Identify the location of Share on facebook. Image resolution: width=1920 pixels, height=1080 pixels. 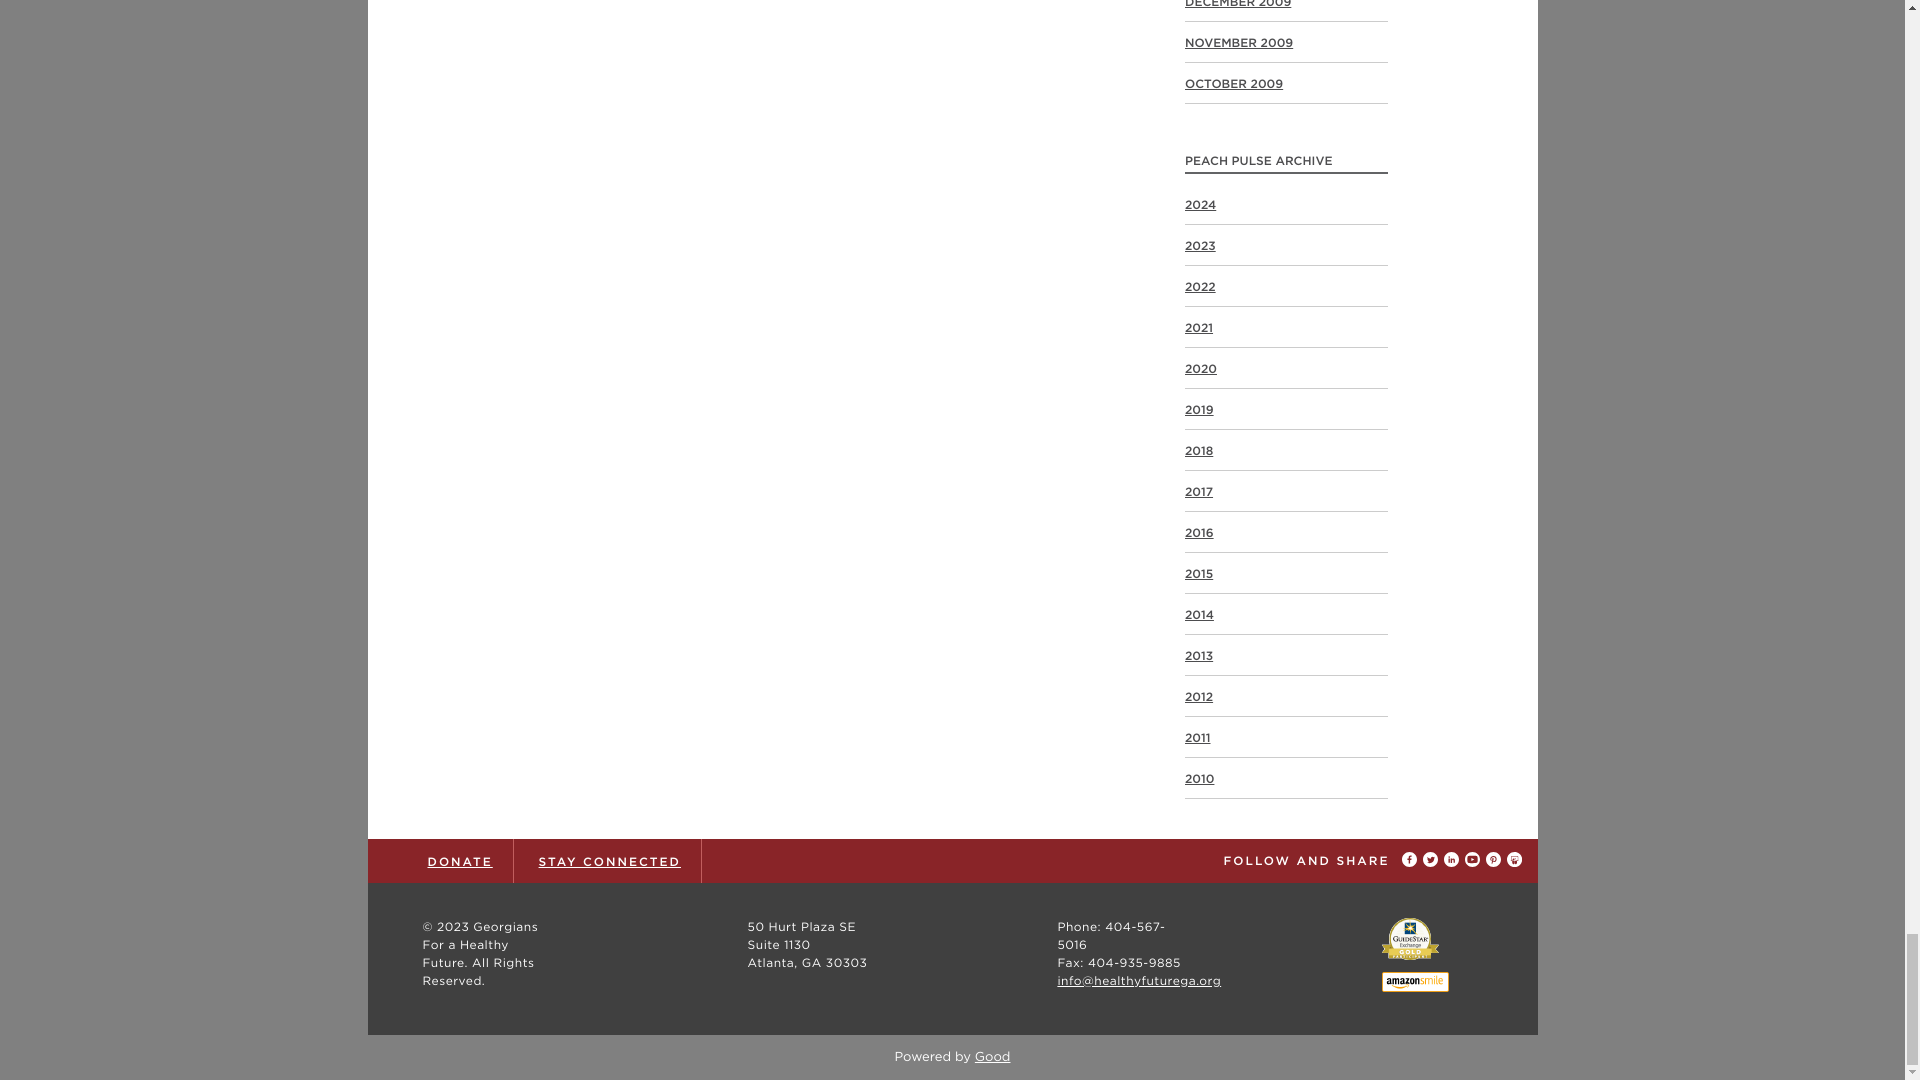
(1412, 860).